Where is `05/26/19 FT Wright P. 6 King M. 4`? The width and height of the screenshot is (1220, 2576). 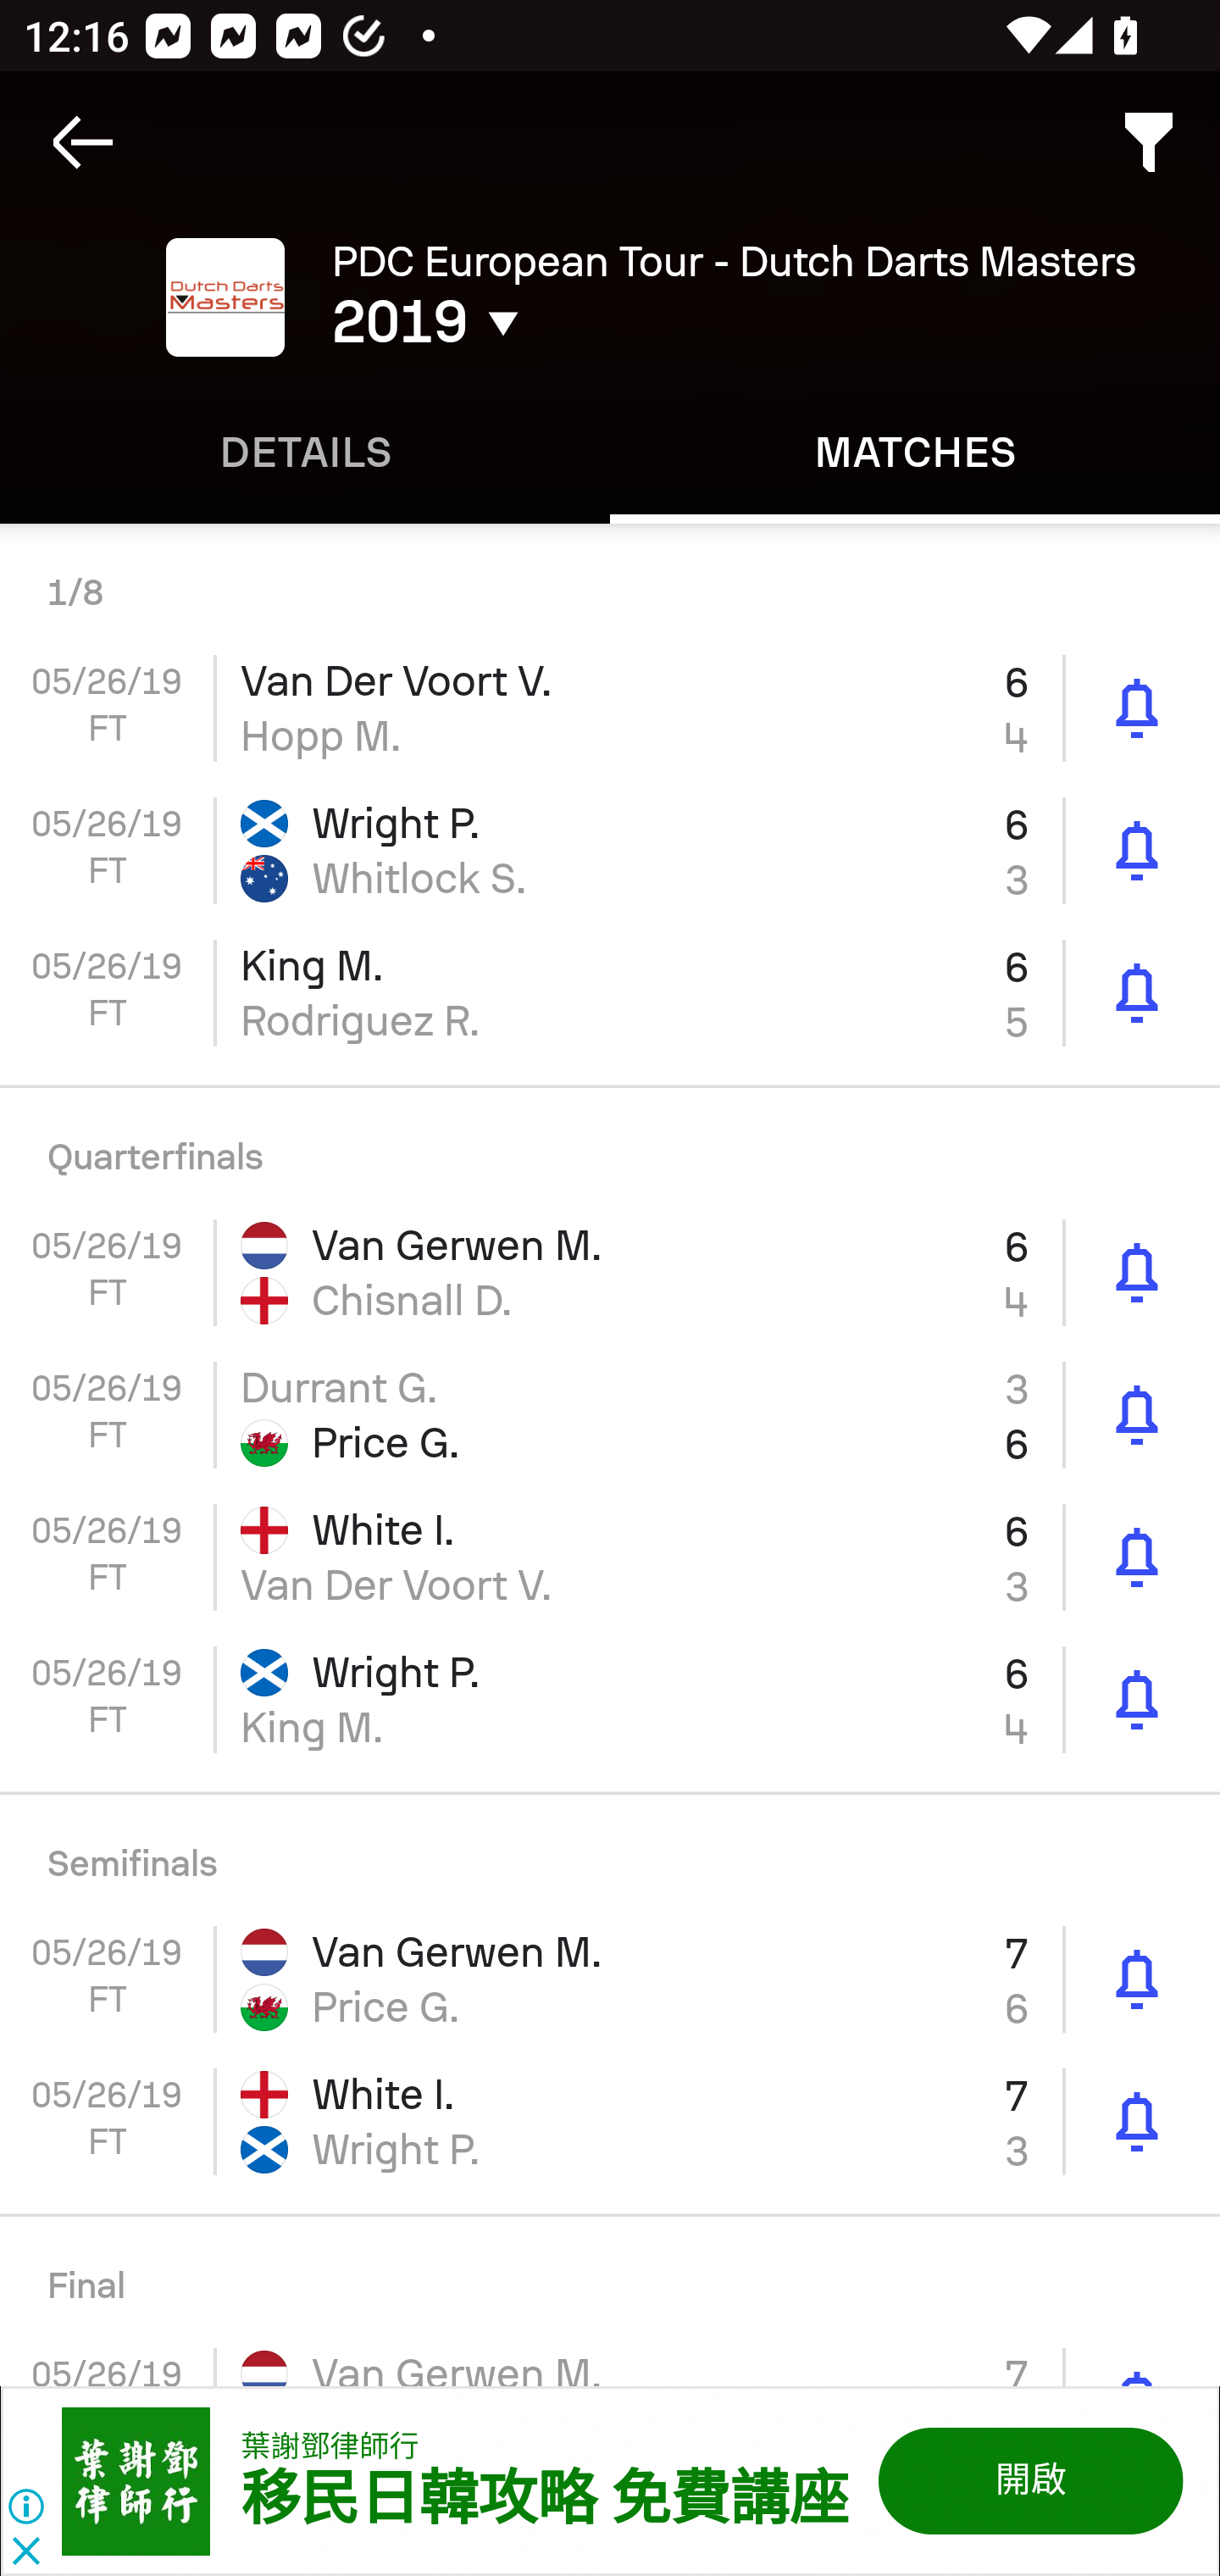 05/26/19 FT Wright P. 6 King M. 4 is located at coordinates (610, 1700).